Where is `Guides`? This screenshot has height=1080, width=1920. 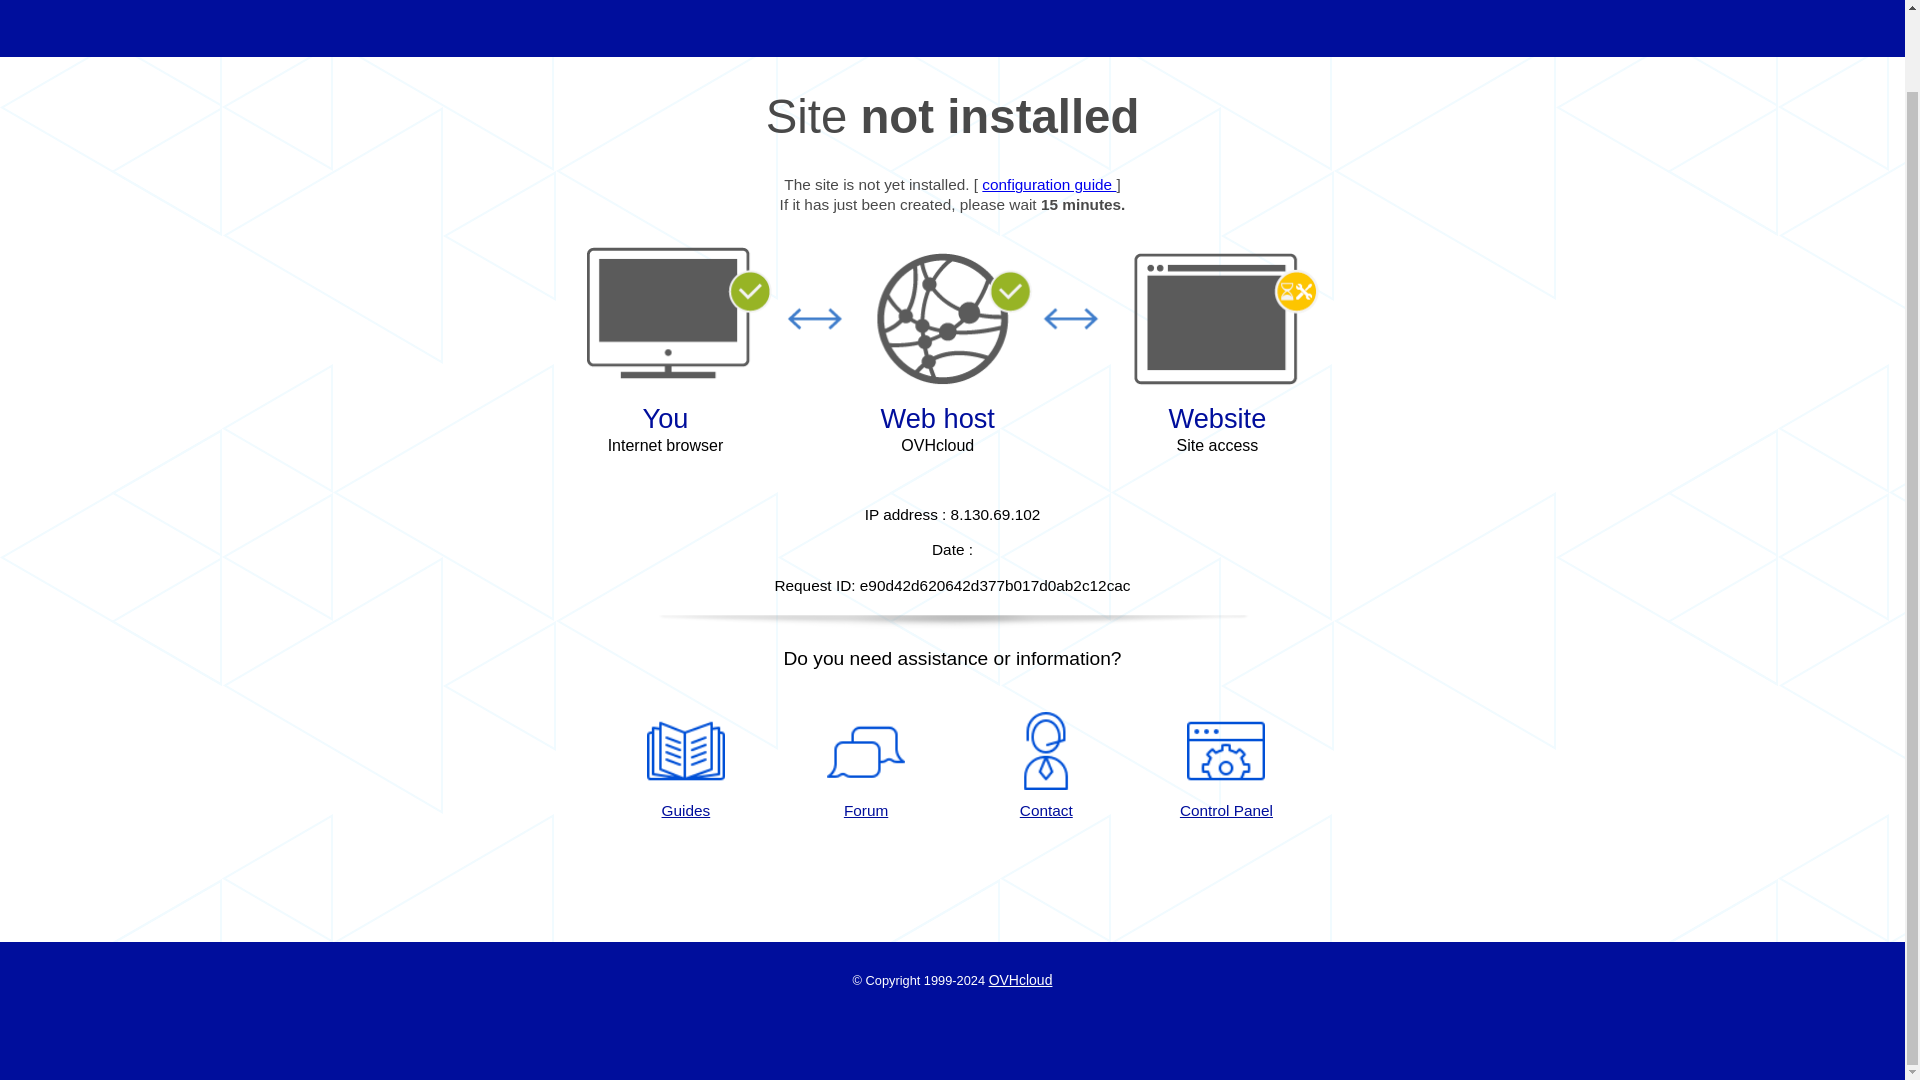 Guides is located at coordinates (1048, 184).